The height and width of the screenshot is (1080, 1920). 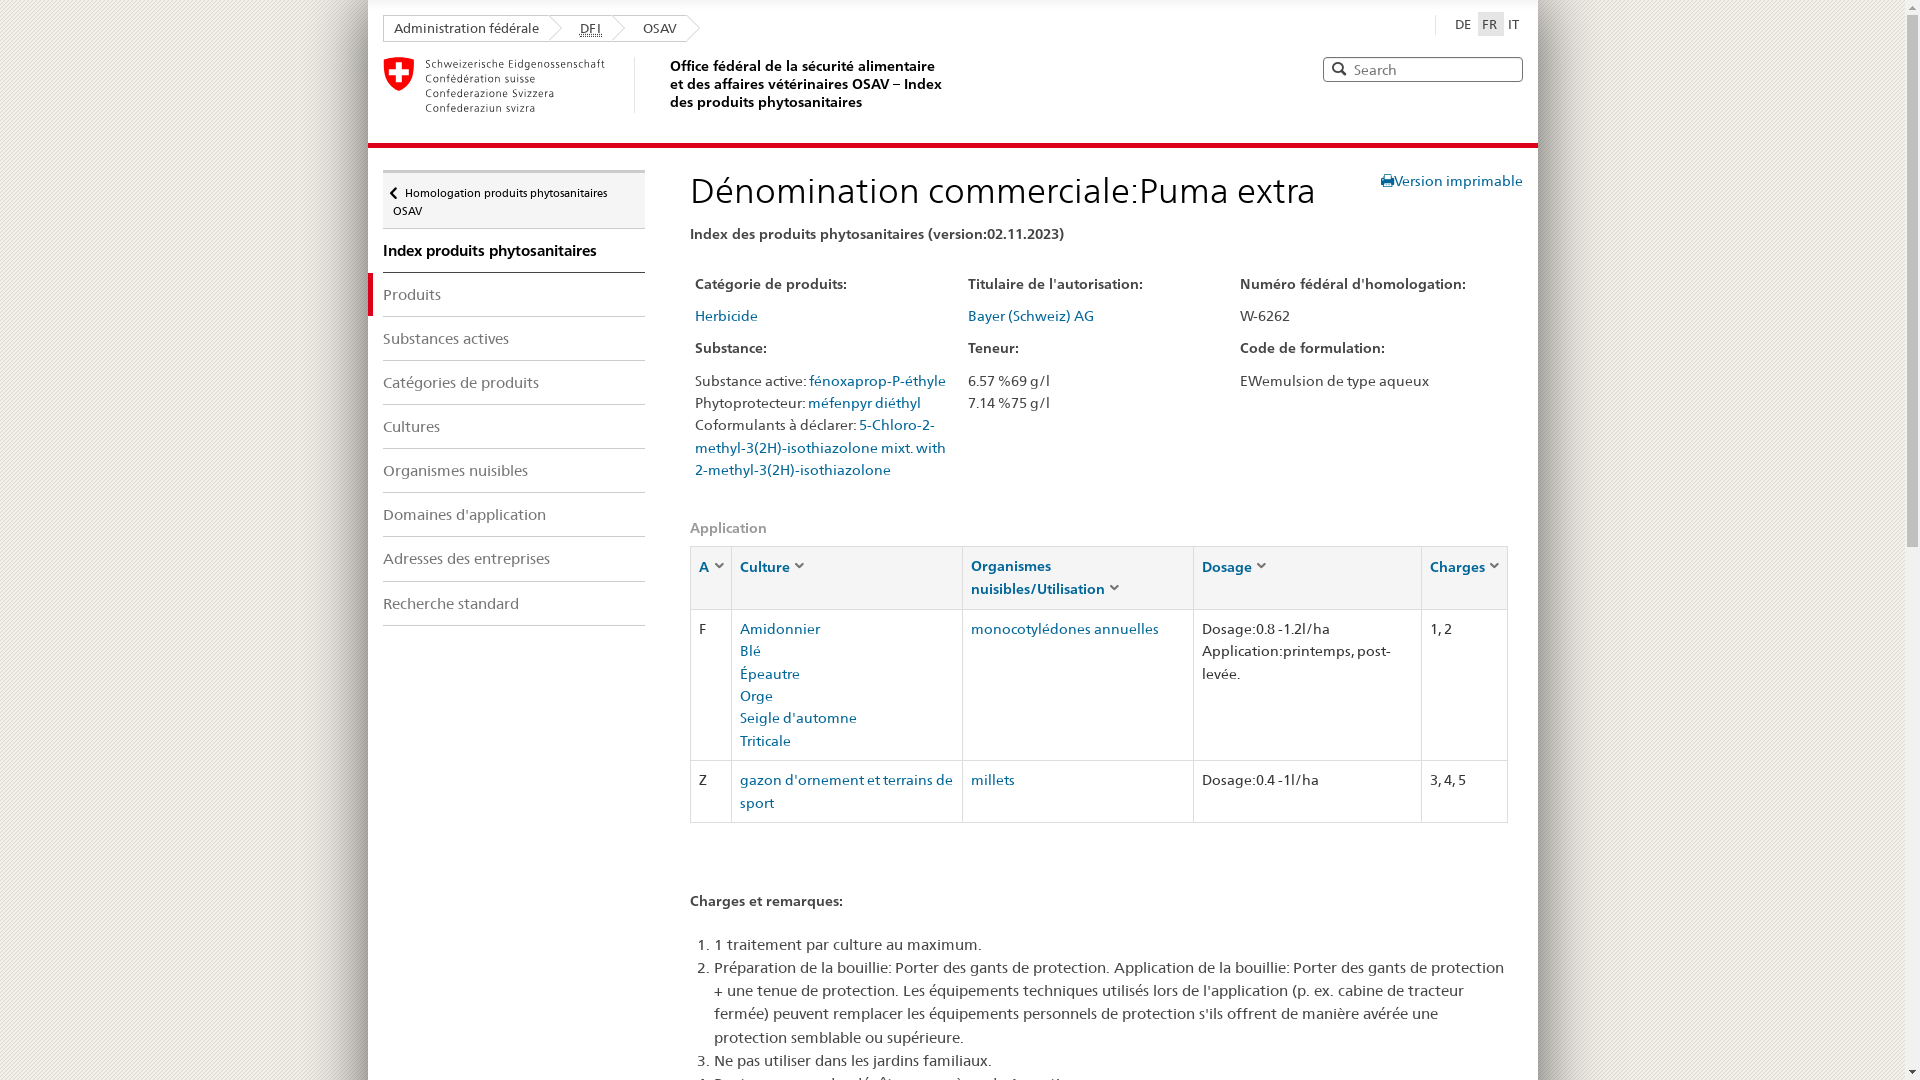 What do you see at coordinates (580, 28) in the screenshot?
I see `DFI` at bounding box center [580, 28].